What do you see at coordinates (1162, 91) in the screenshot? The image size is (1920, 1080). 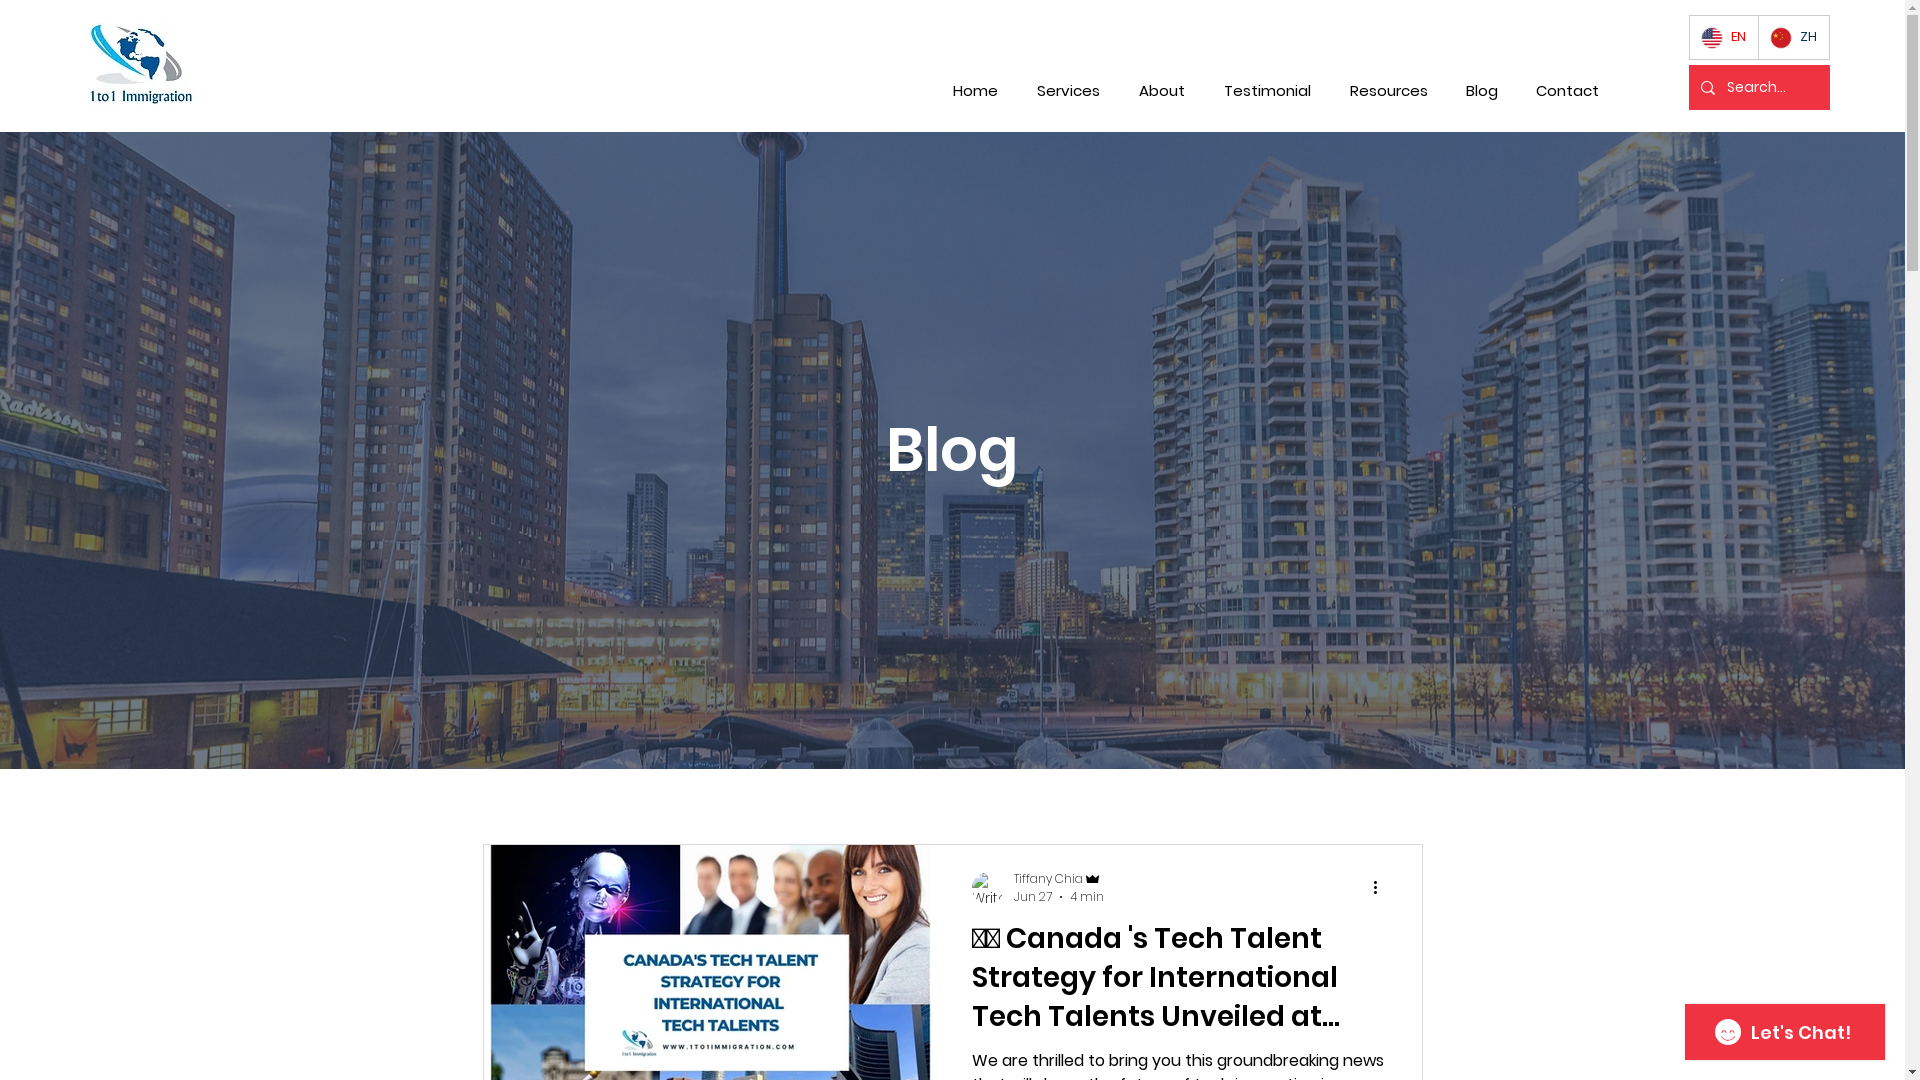 I see `About` at bounding box center [1162, 91].